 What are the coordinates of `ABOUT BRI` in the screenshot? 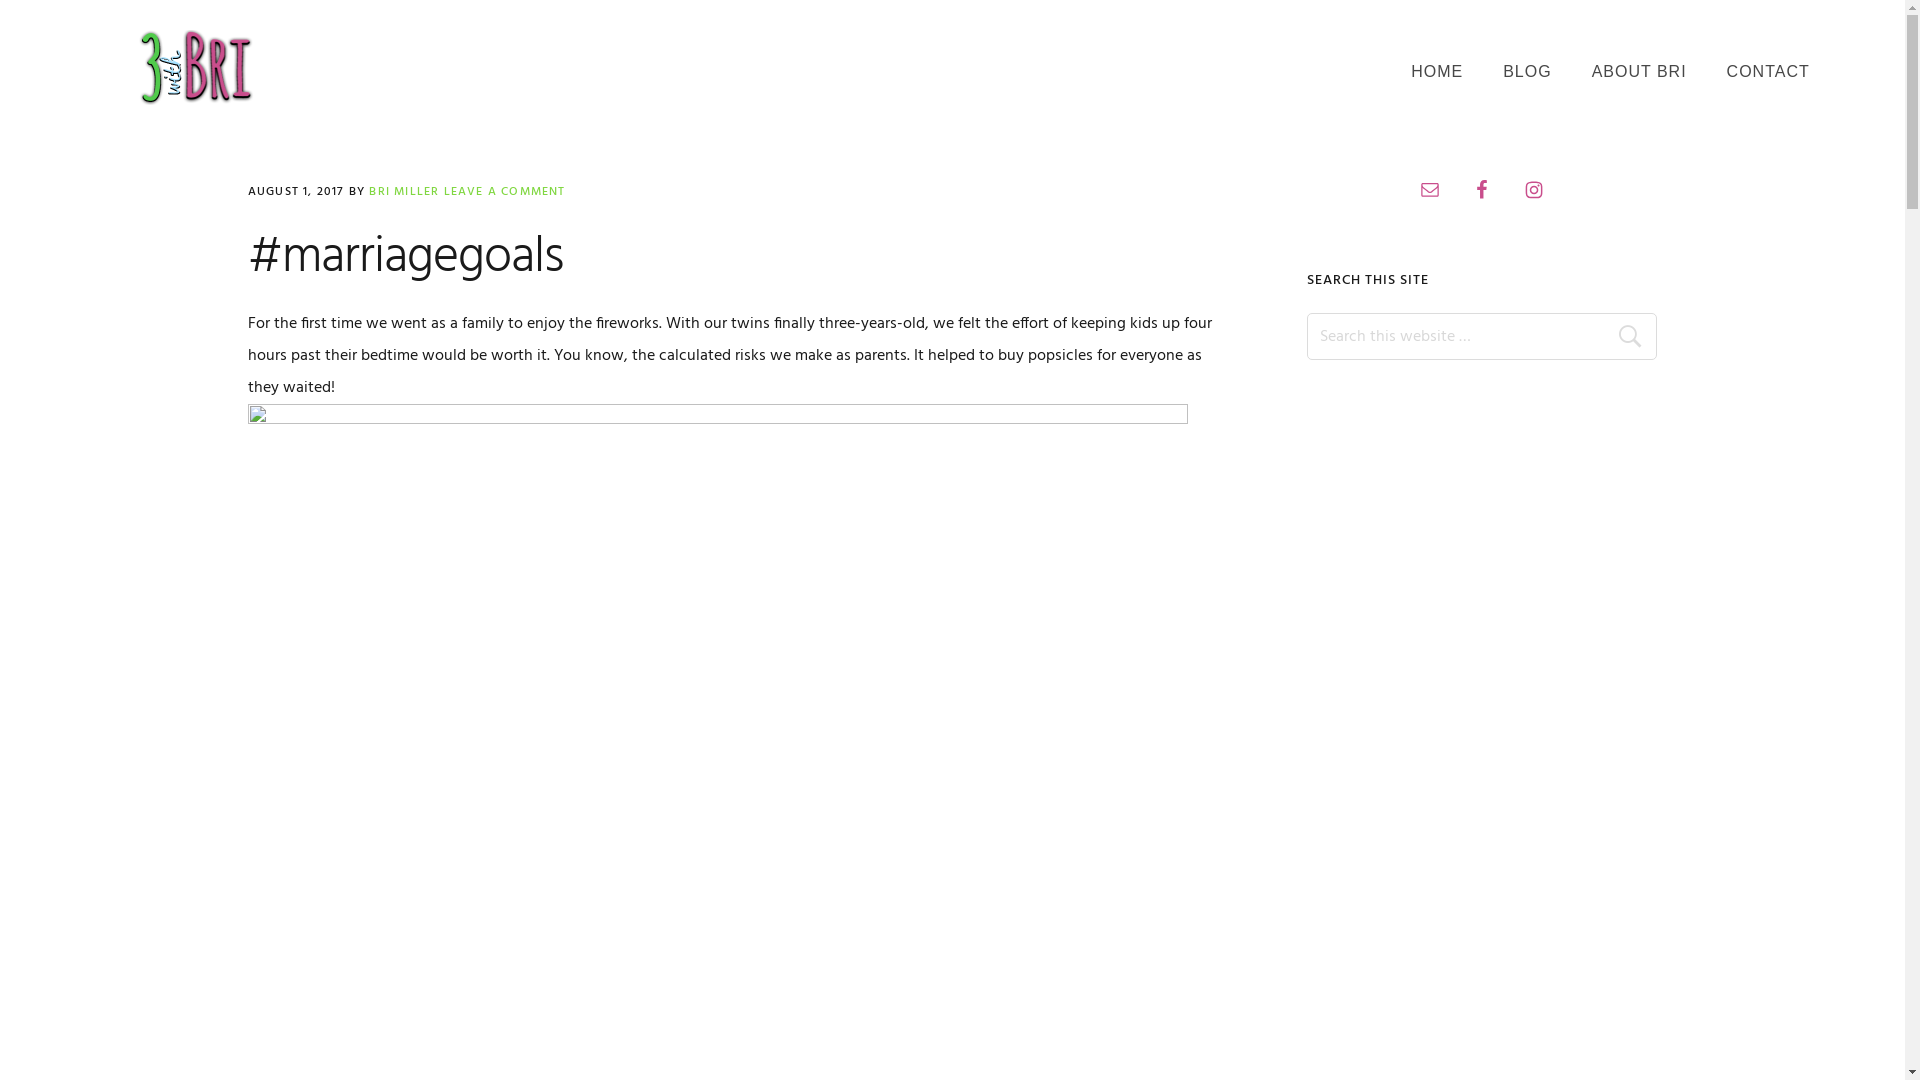 It's located at (1640, 72).